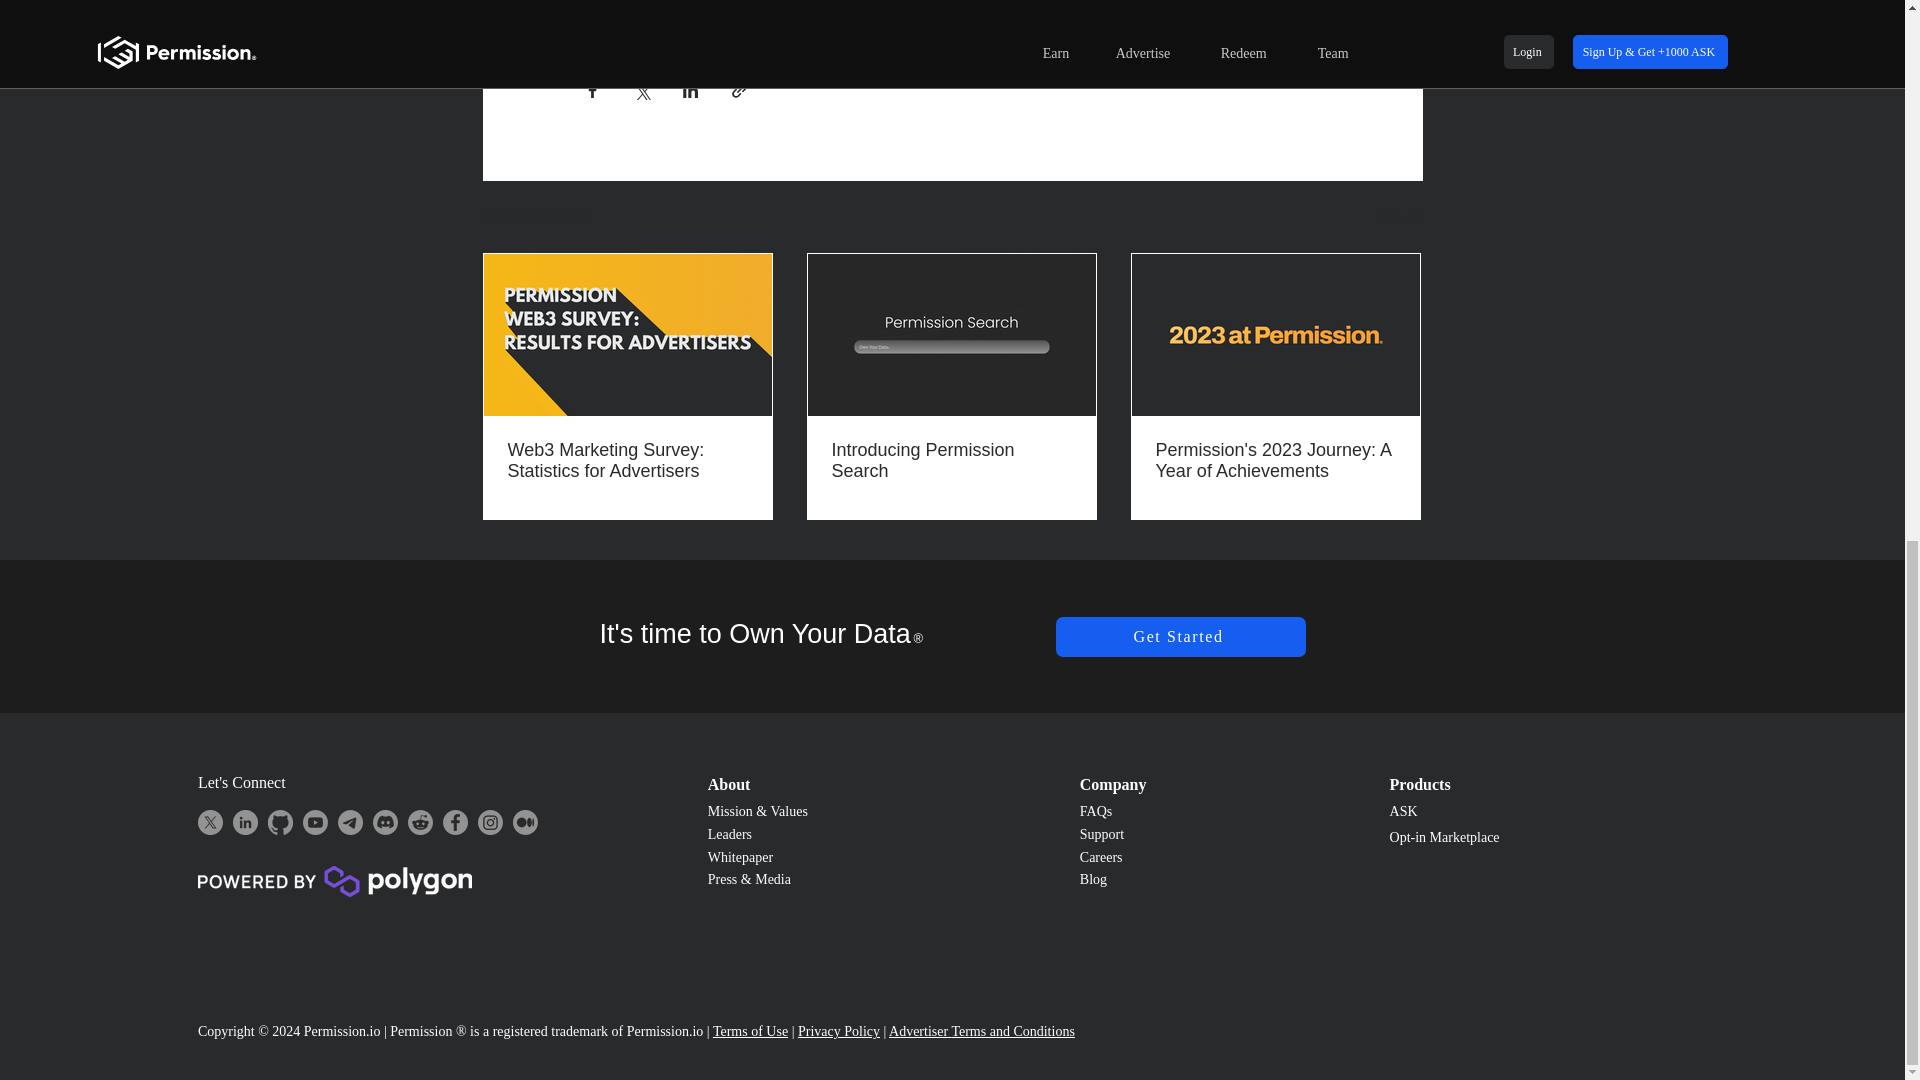 The image size is (1920, 1080). What do you see at coordinates (729, 784) in the screenshot?
I see `About` at bounding box center [729, 784].